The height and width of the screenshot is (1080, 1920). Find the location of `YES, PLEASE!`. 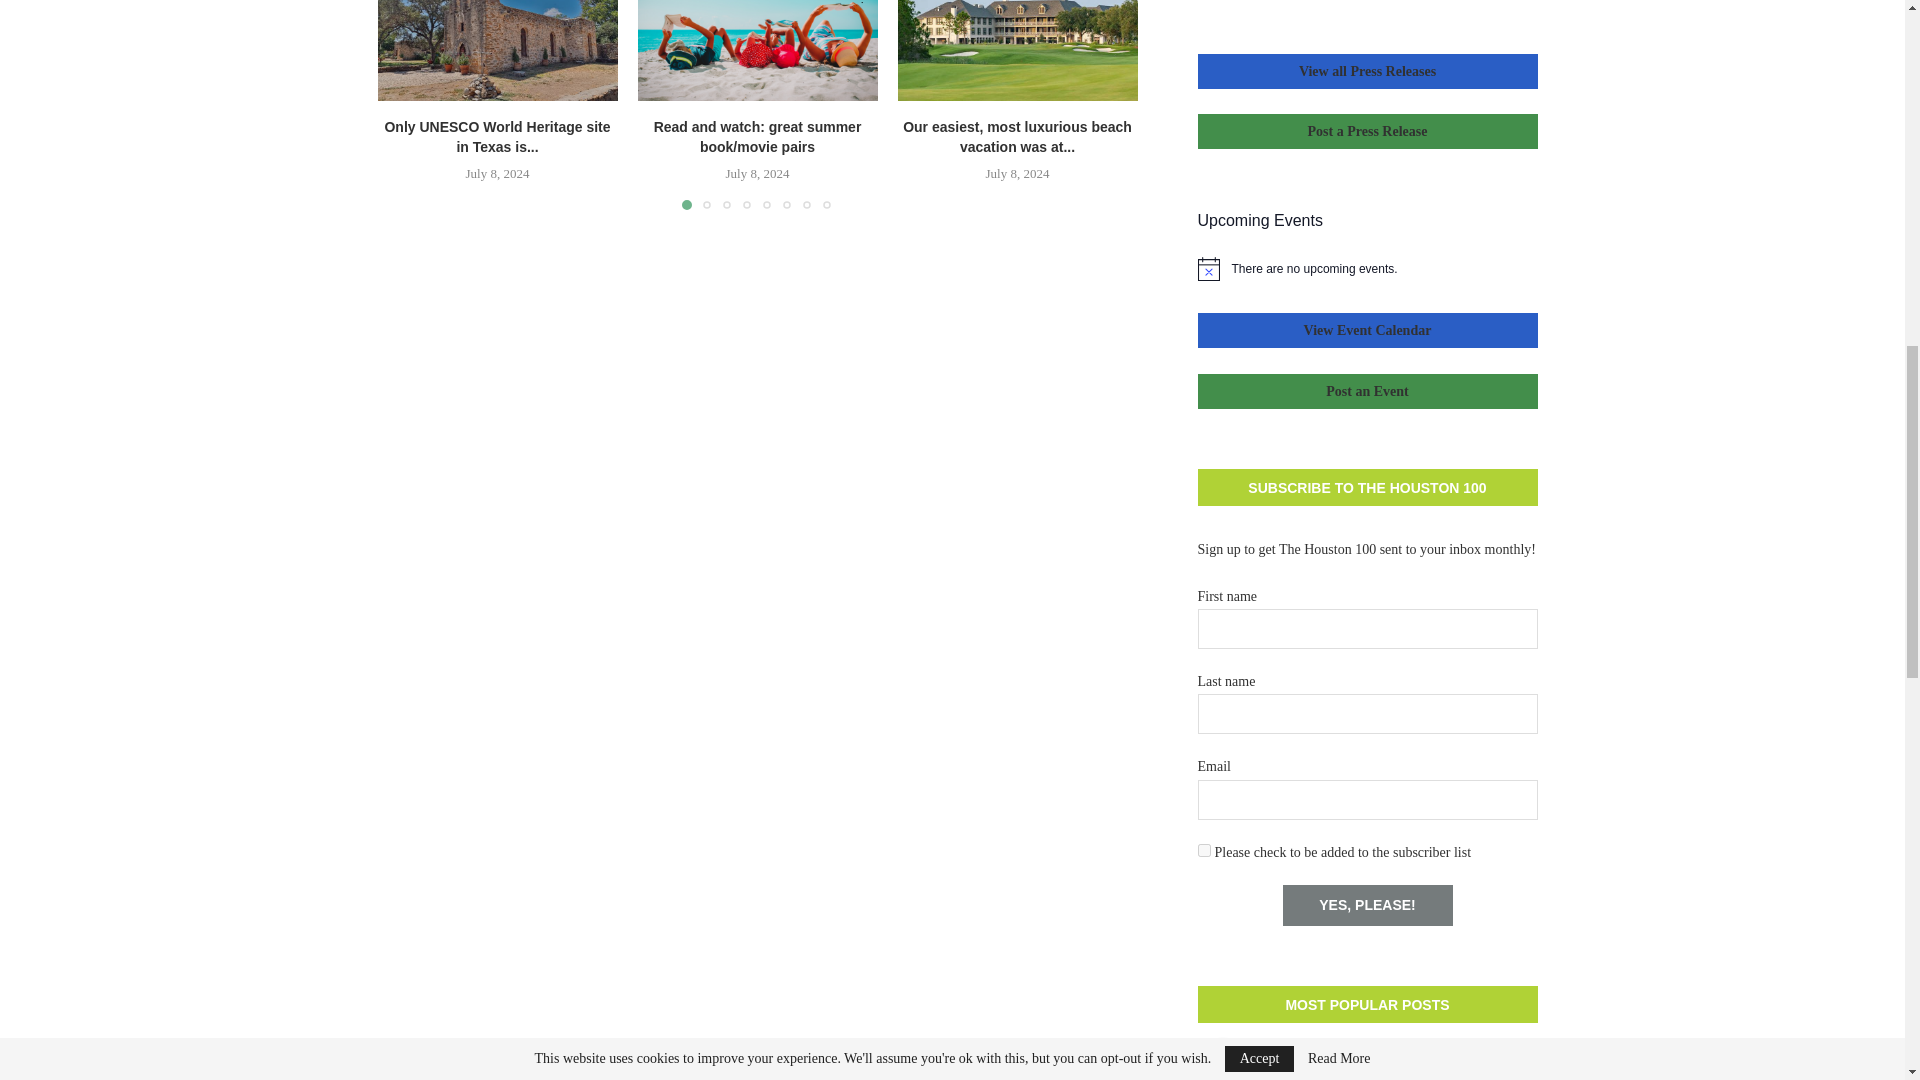

YES, PLEASE! is located at coordinates (1366, 904).